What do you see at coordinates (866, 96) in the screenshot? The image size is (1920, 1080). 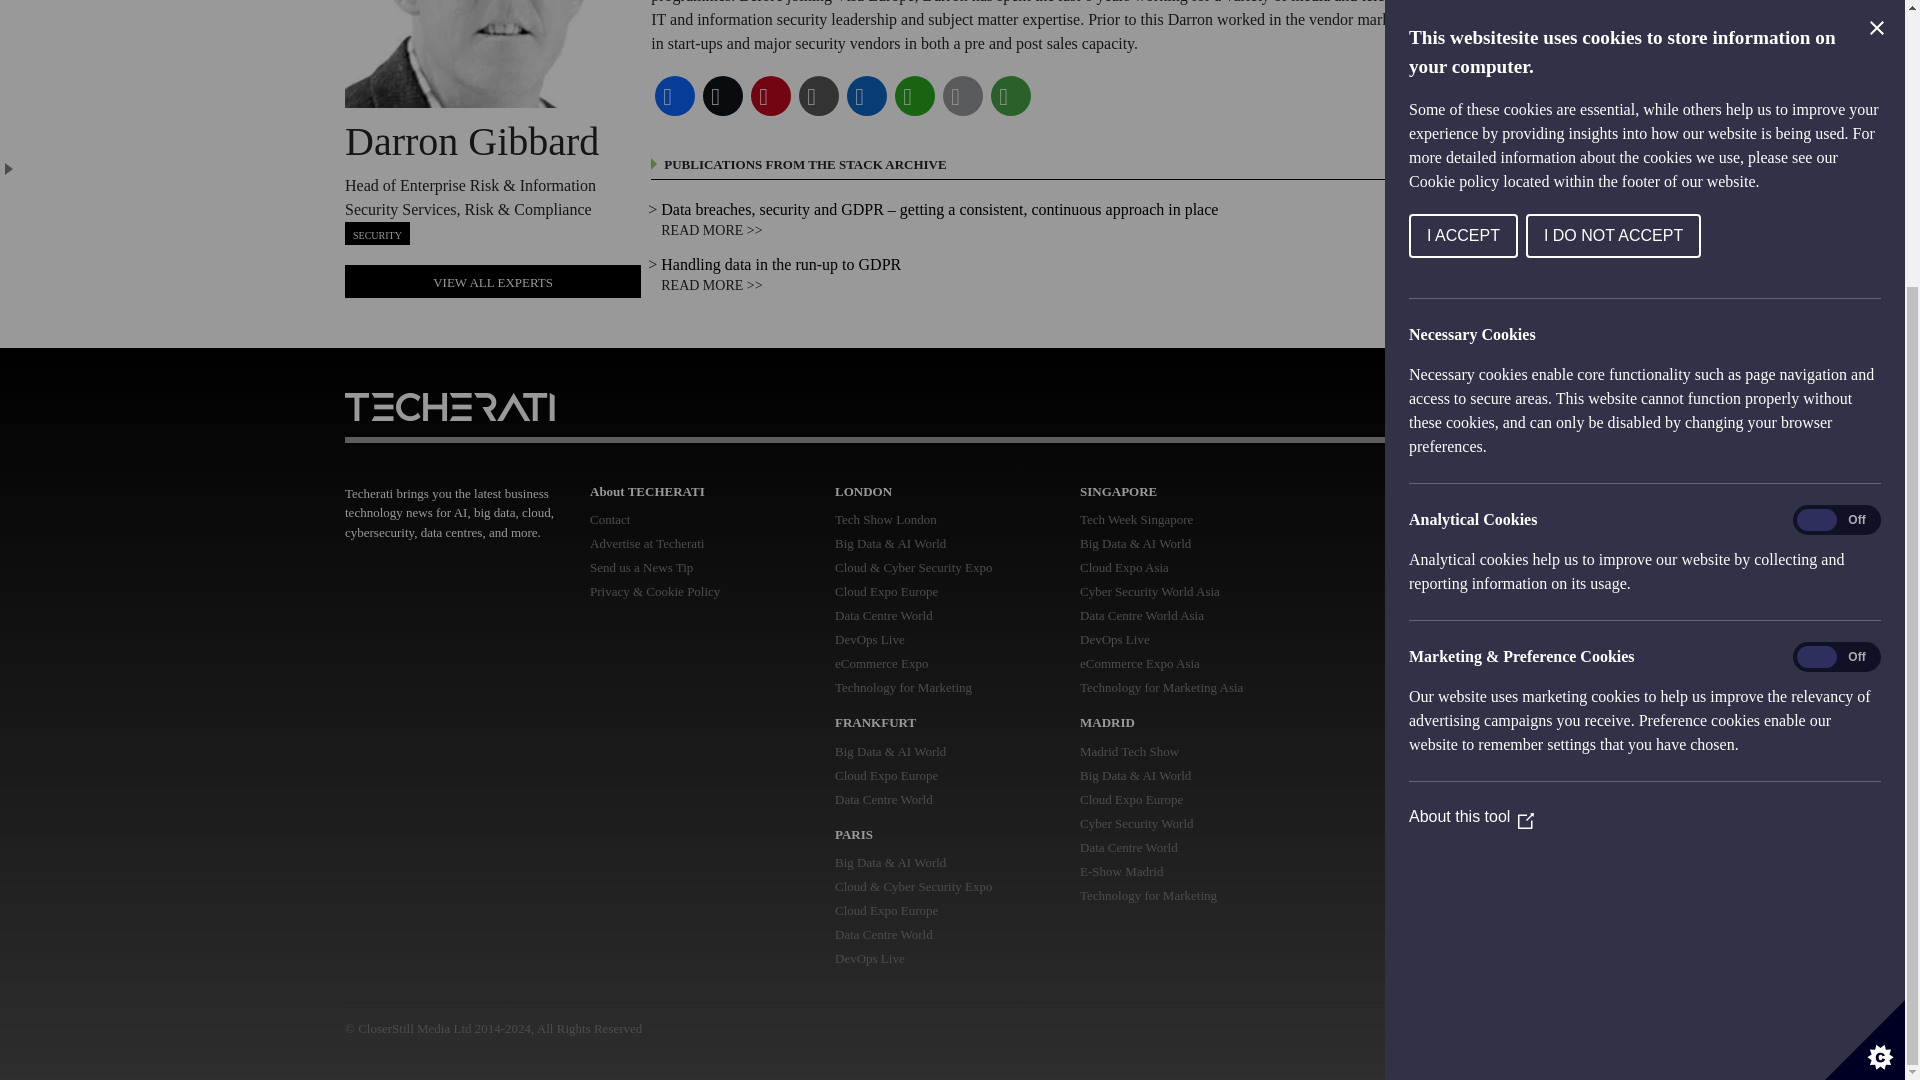 I see `LinkedIn` at bounding box center [866, 96].